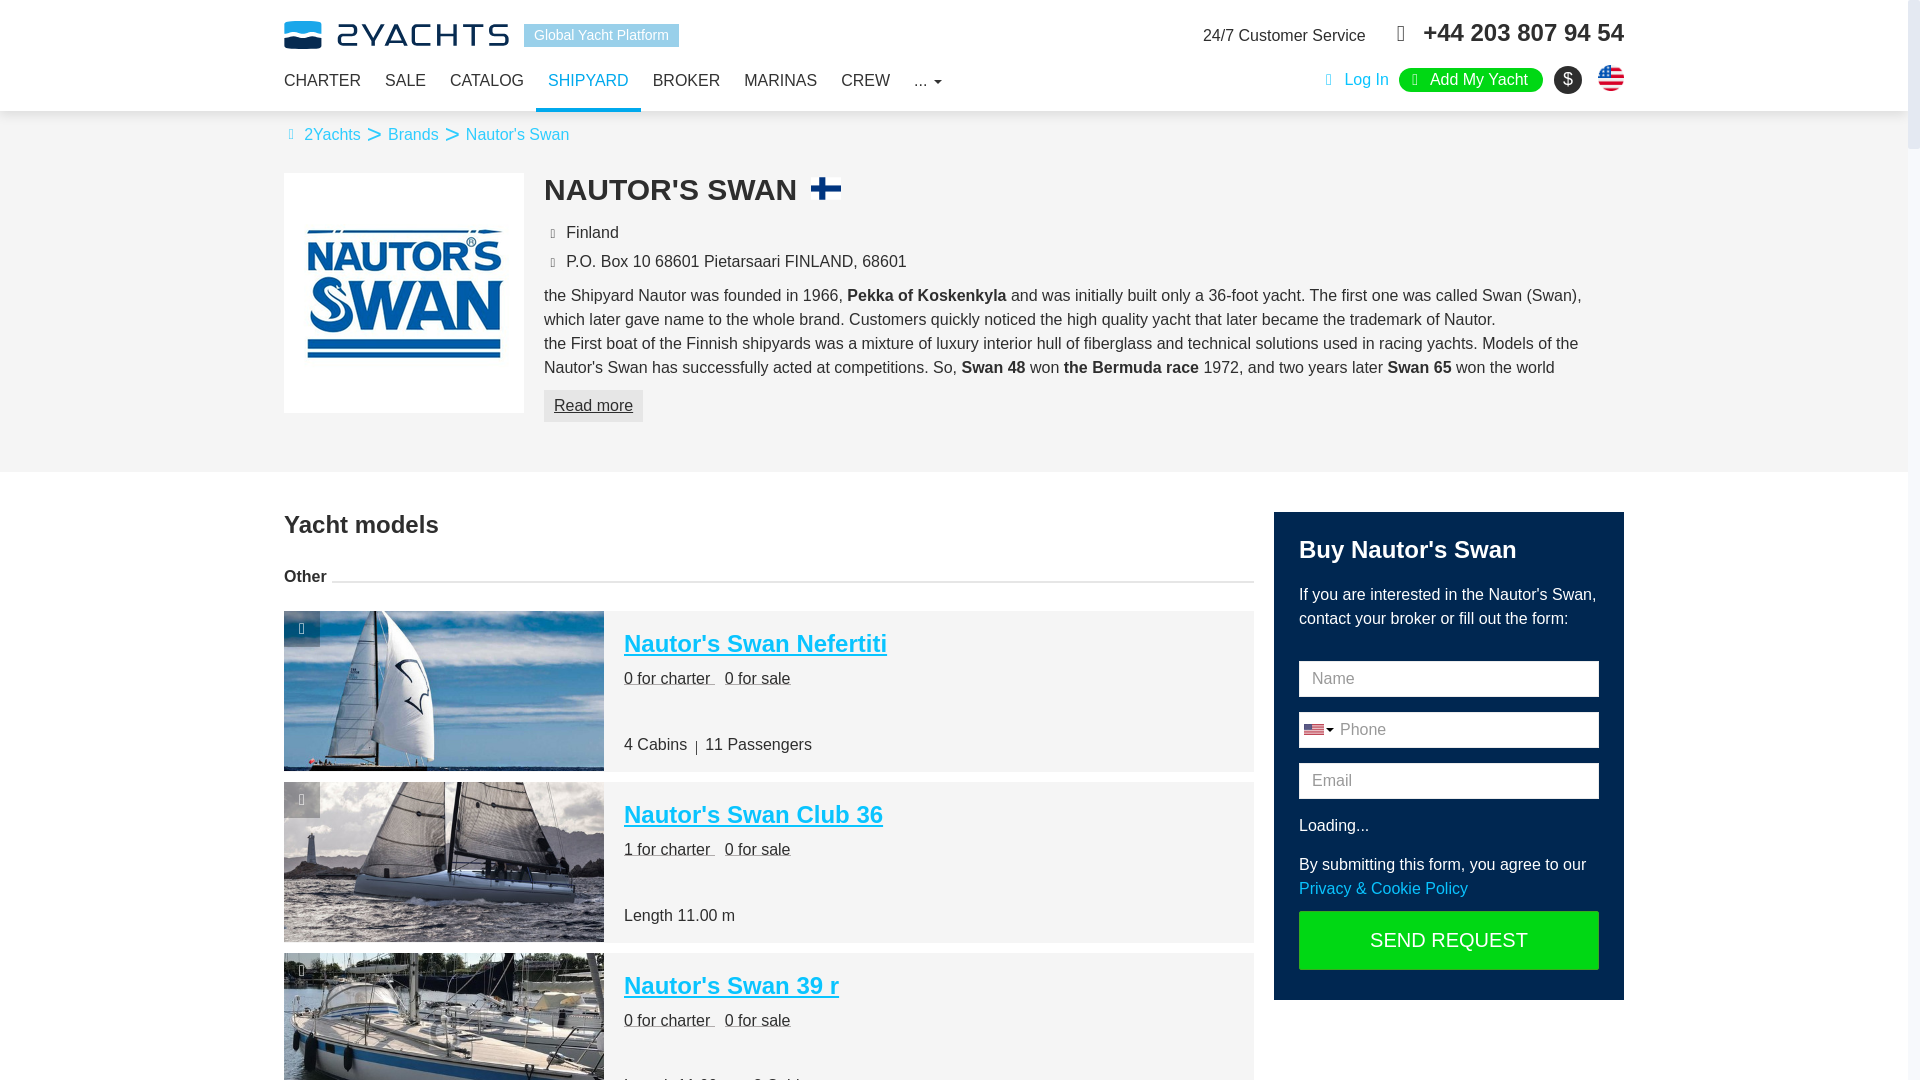 This screenshot has height=1080, width=1920. Describe the element at coordinates (552, 261) in the screenshot. I see `Address` at that location.